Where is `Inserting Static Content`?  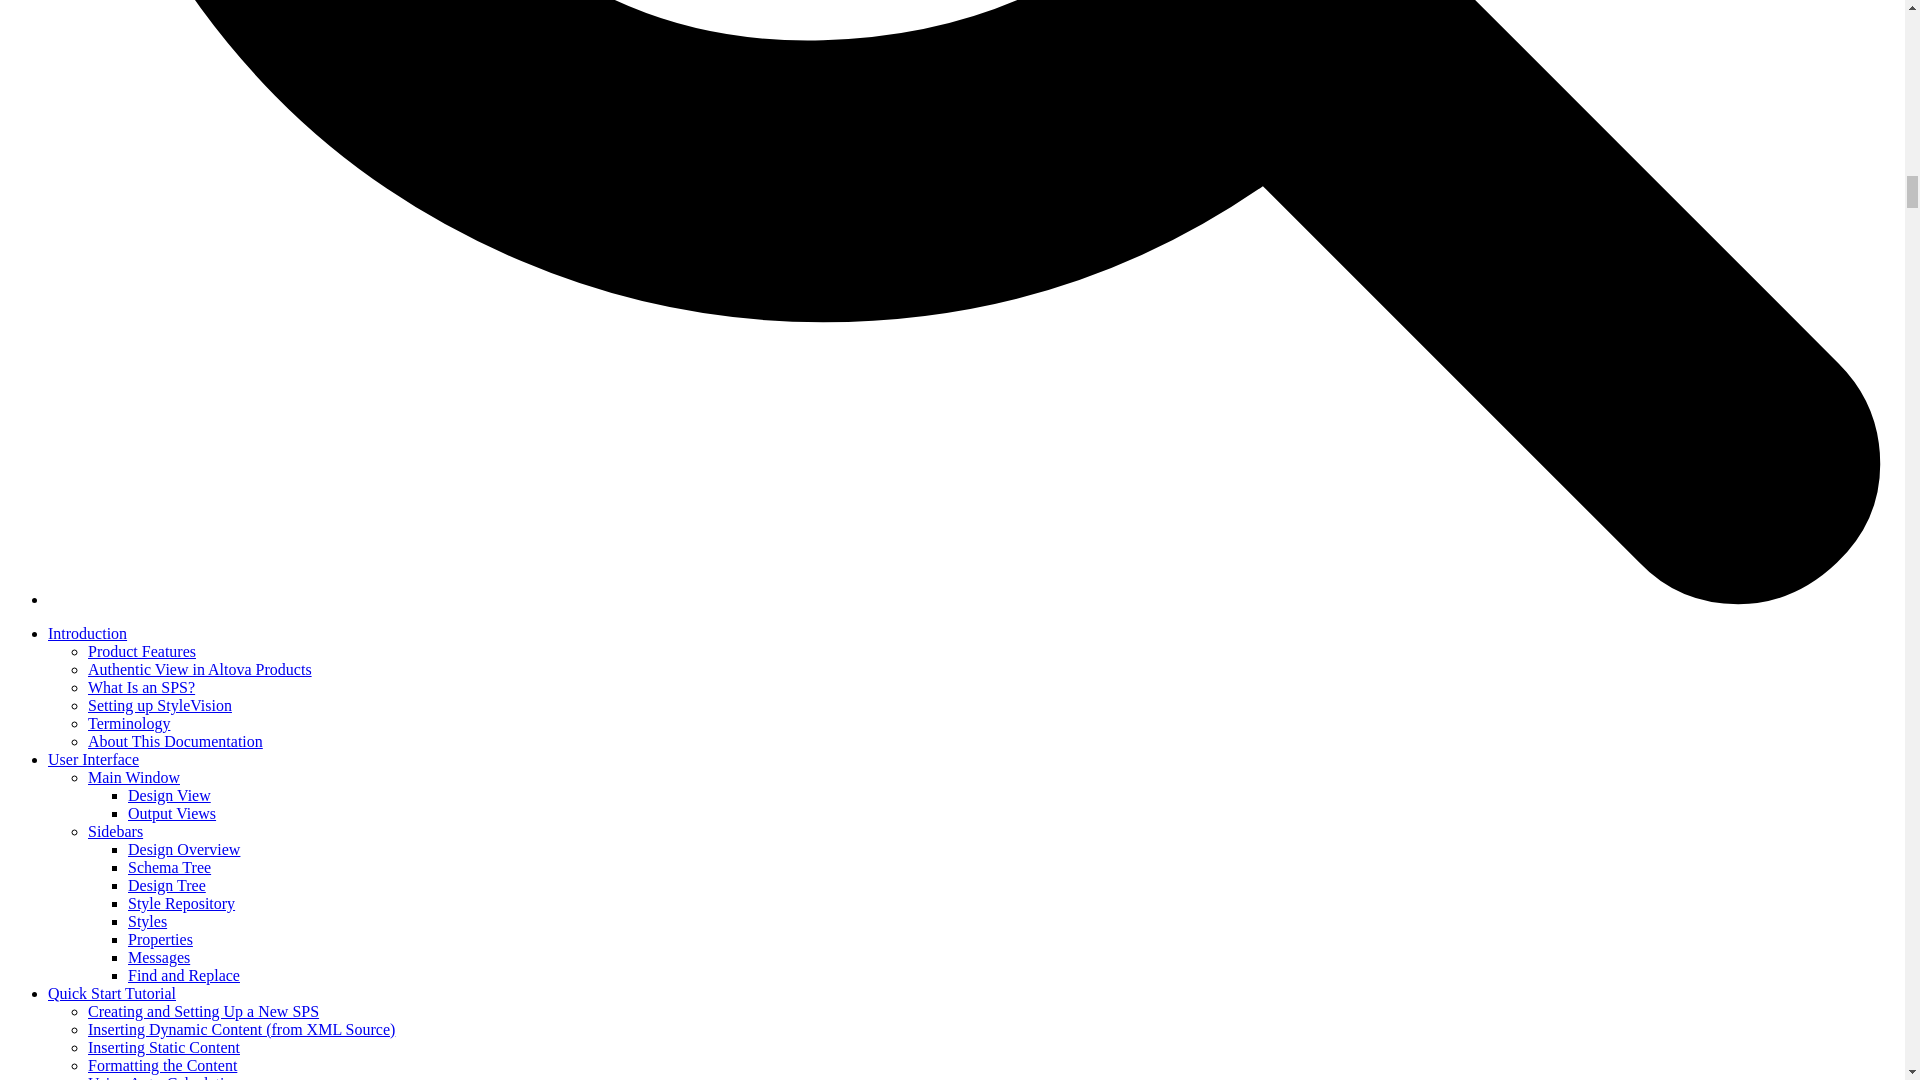 Inserting Static Content is located at coordinates (164, 1047).